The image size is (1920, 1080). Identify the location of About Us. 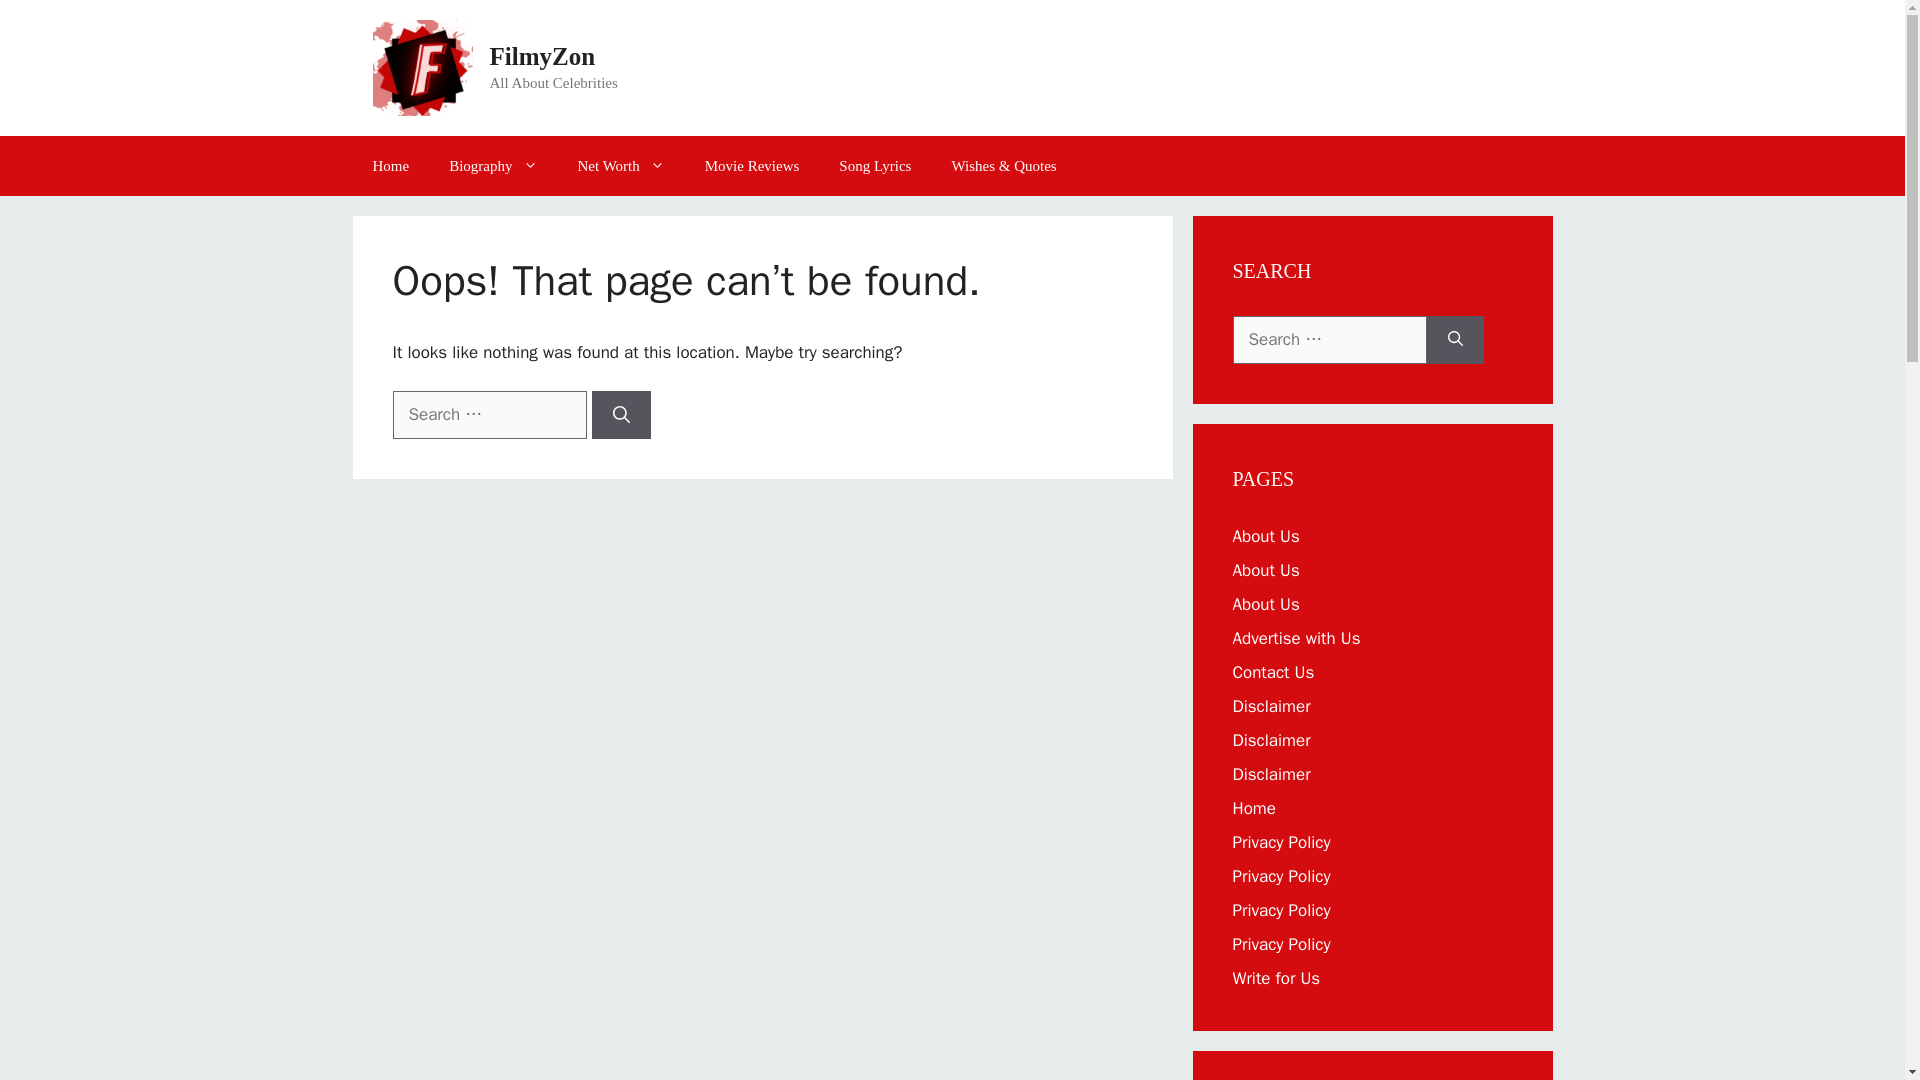
(1266, 604).